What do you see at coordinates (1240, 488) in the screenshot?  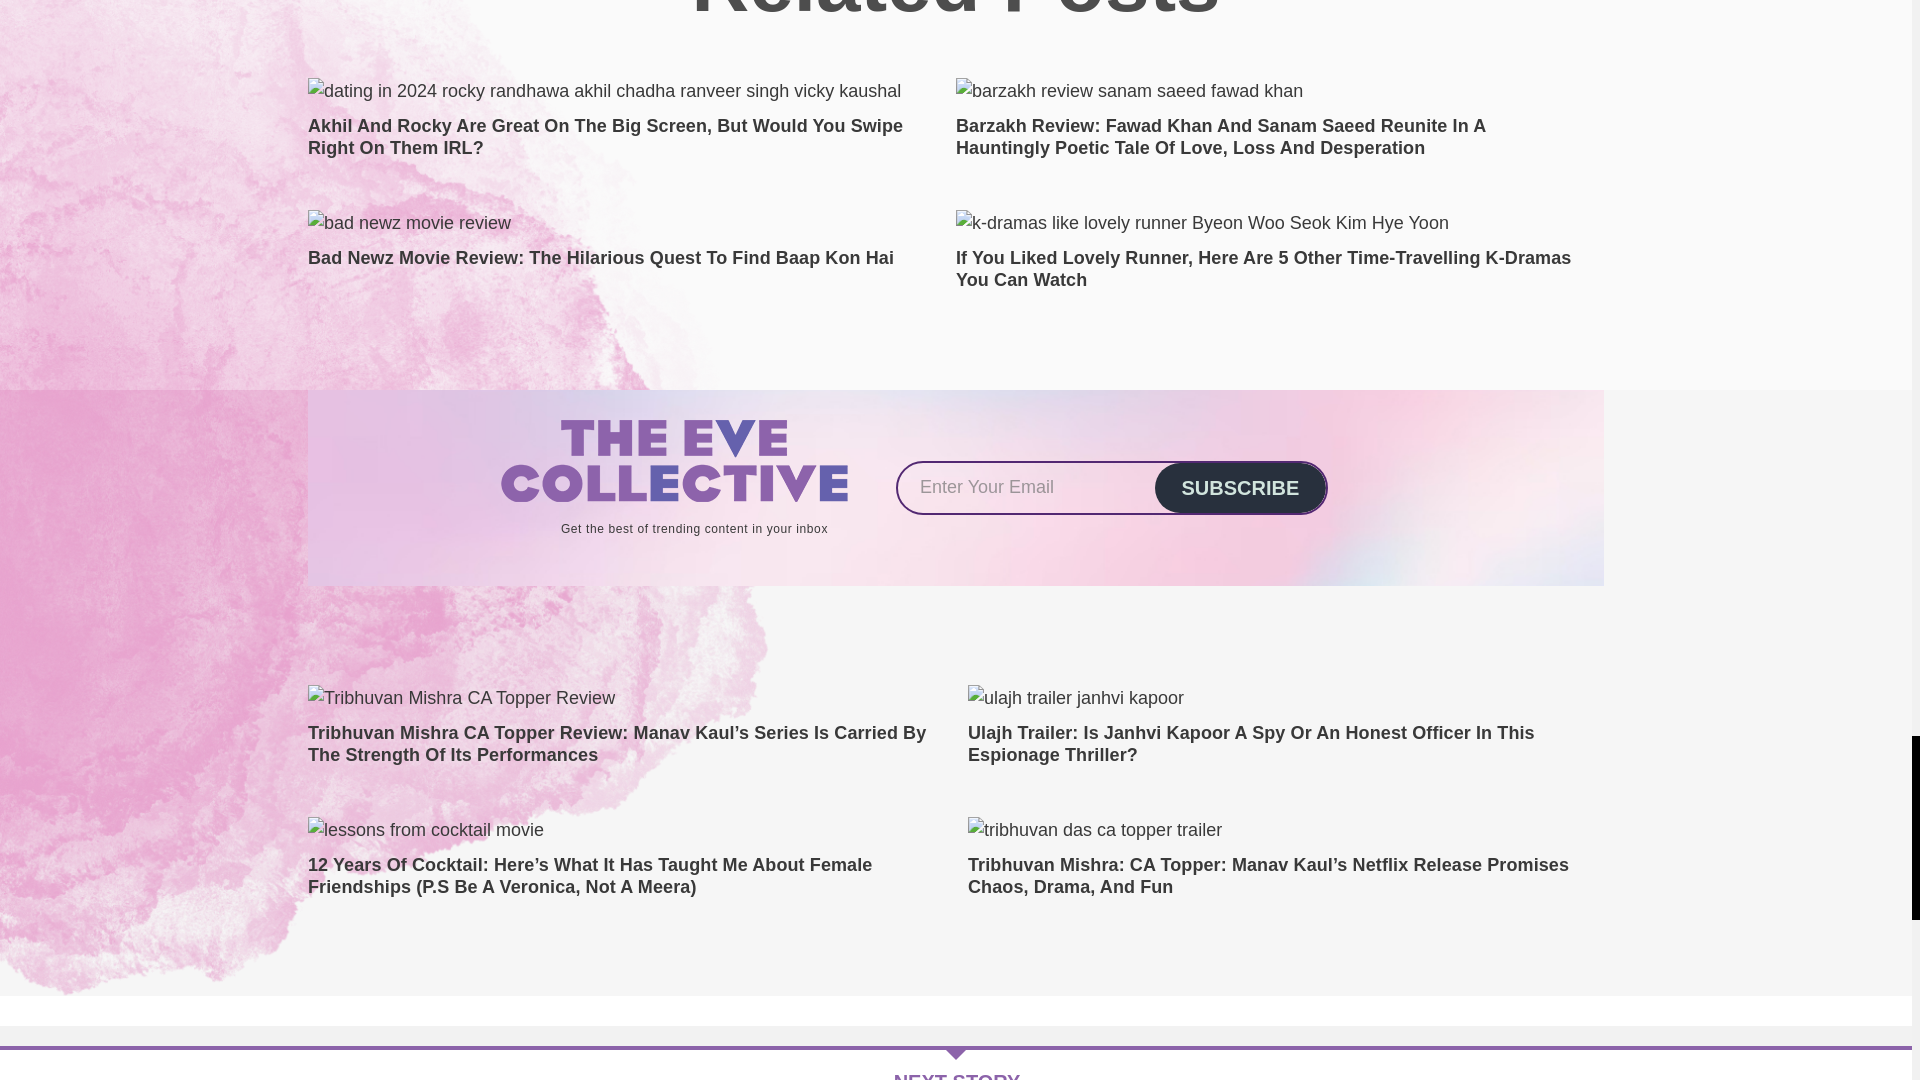 I see `Subscribe` at bounding box center [1240, 488].